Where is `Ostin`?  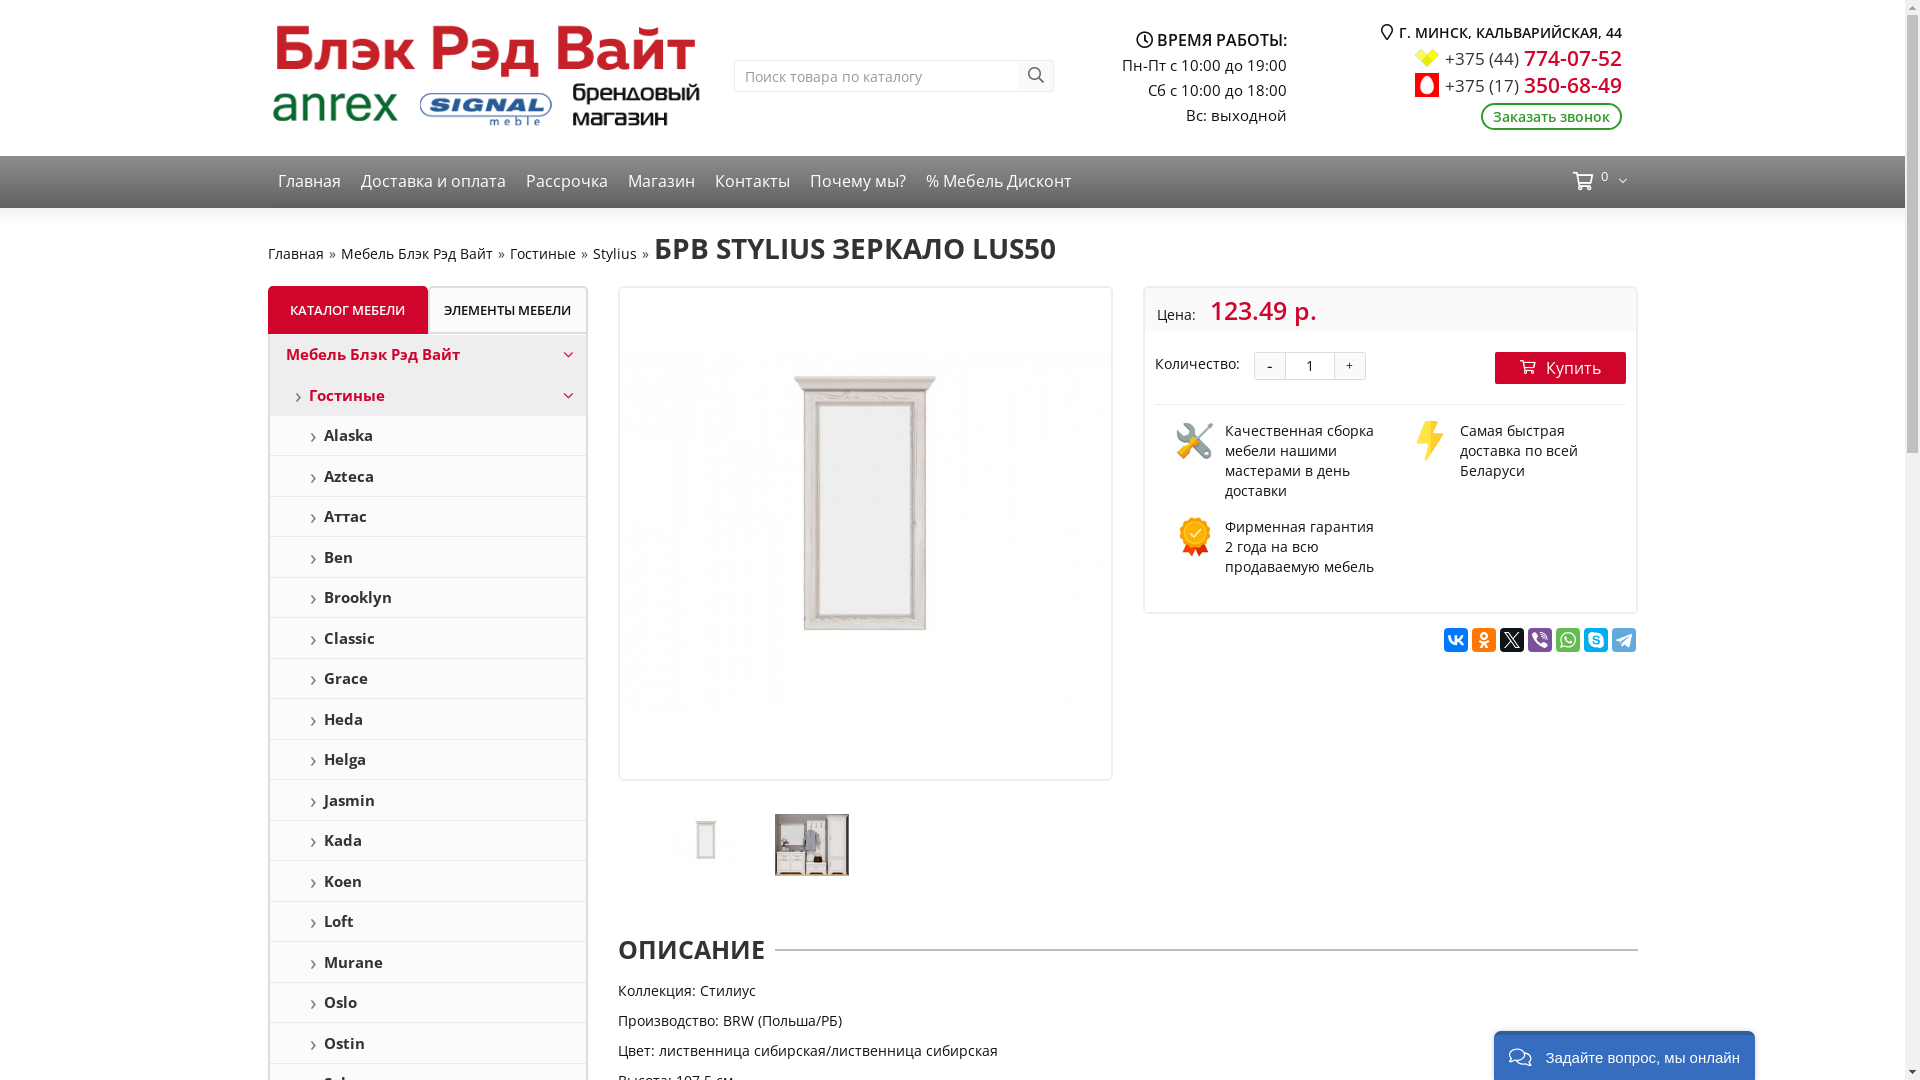 Ostin is located at coordinates (428, 1043).